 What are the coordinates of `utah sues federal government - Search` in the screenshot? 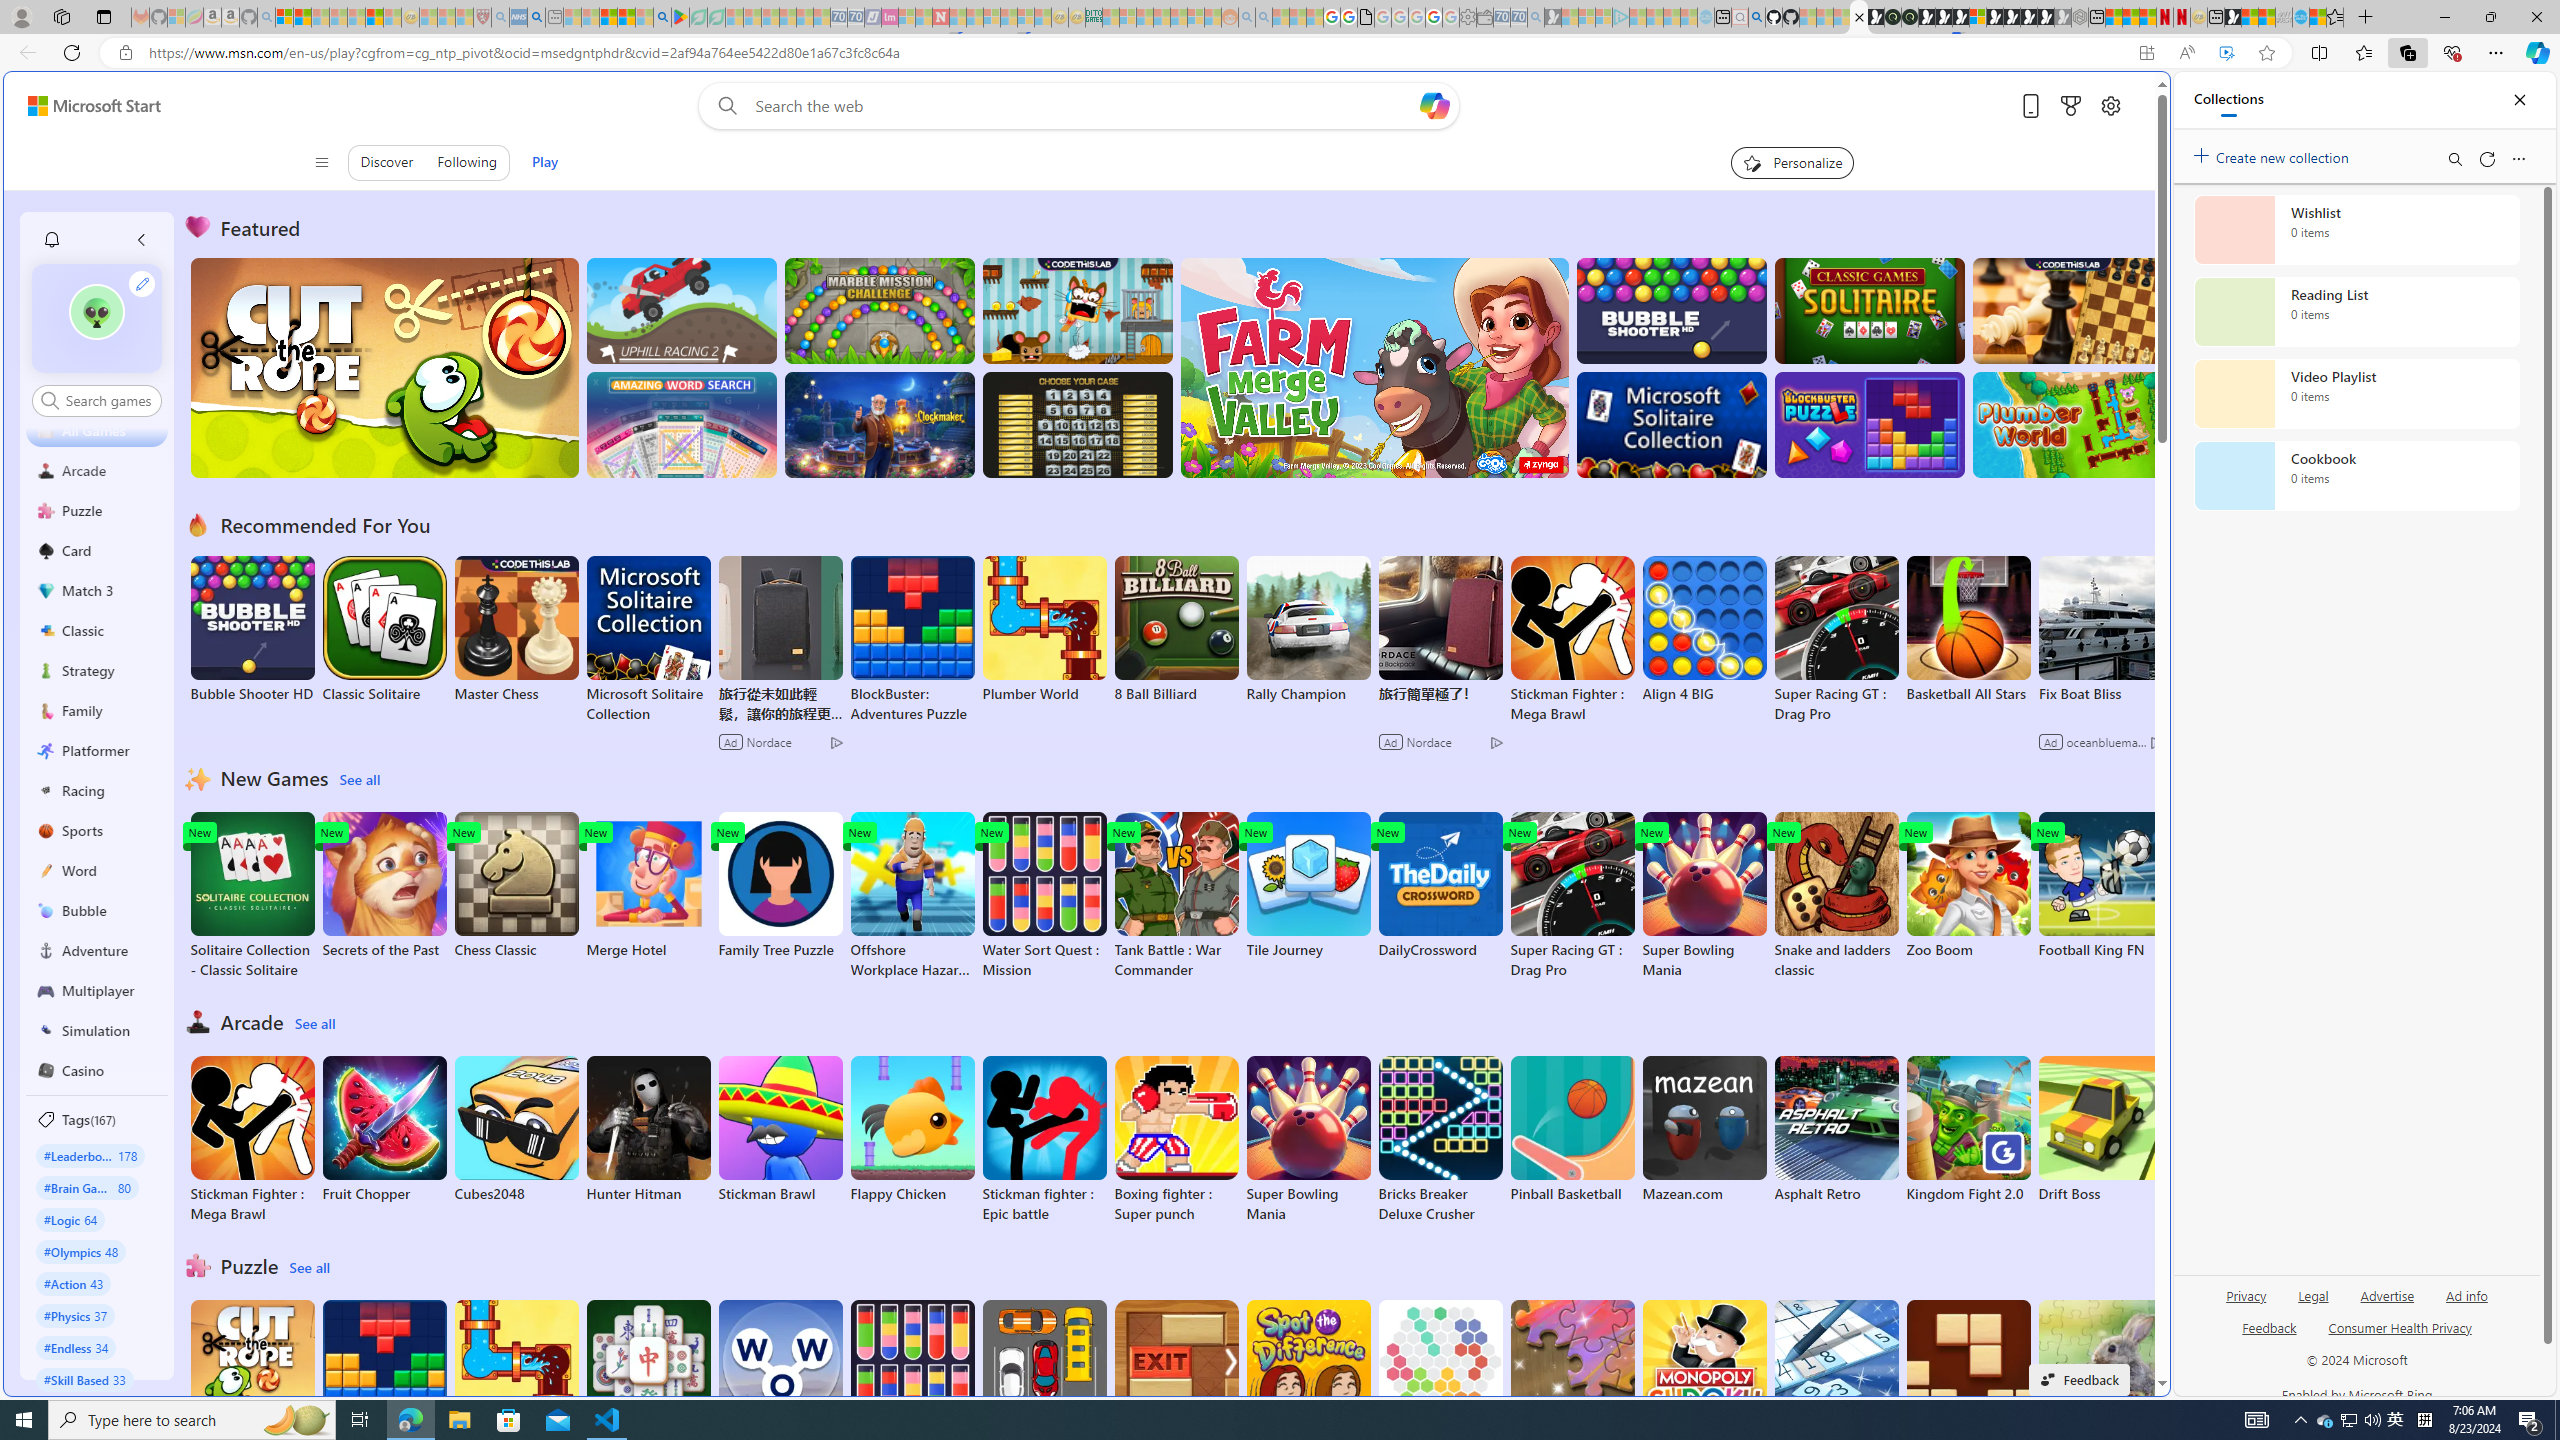 It's located at (536, 17).